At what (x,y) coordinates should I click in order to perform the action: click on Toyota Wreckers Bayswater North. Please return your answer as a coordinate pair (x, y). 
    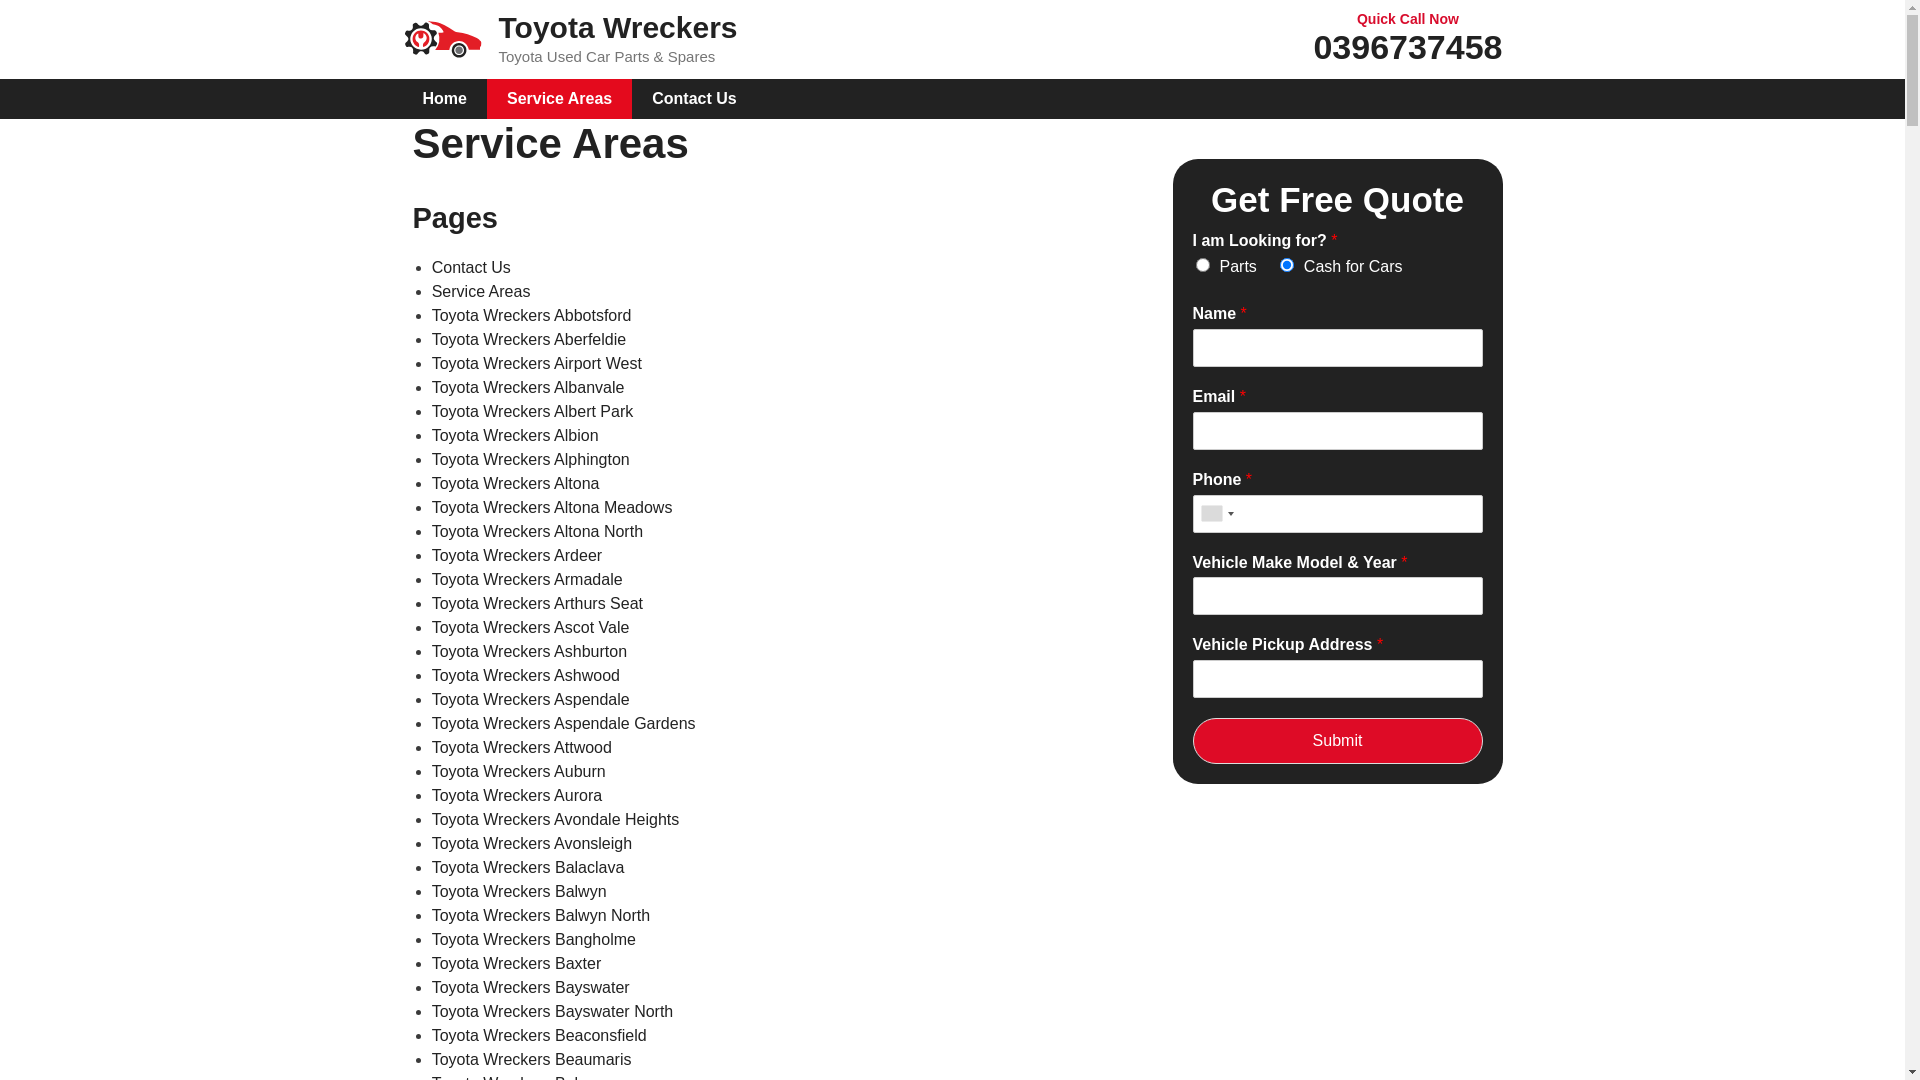
    Looking at the image, I should click on (553, 1012).